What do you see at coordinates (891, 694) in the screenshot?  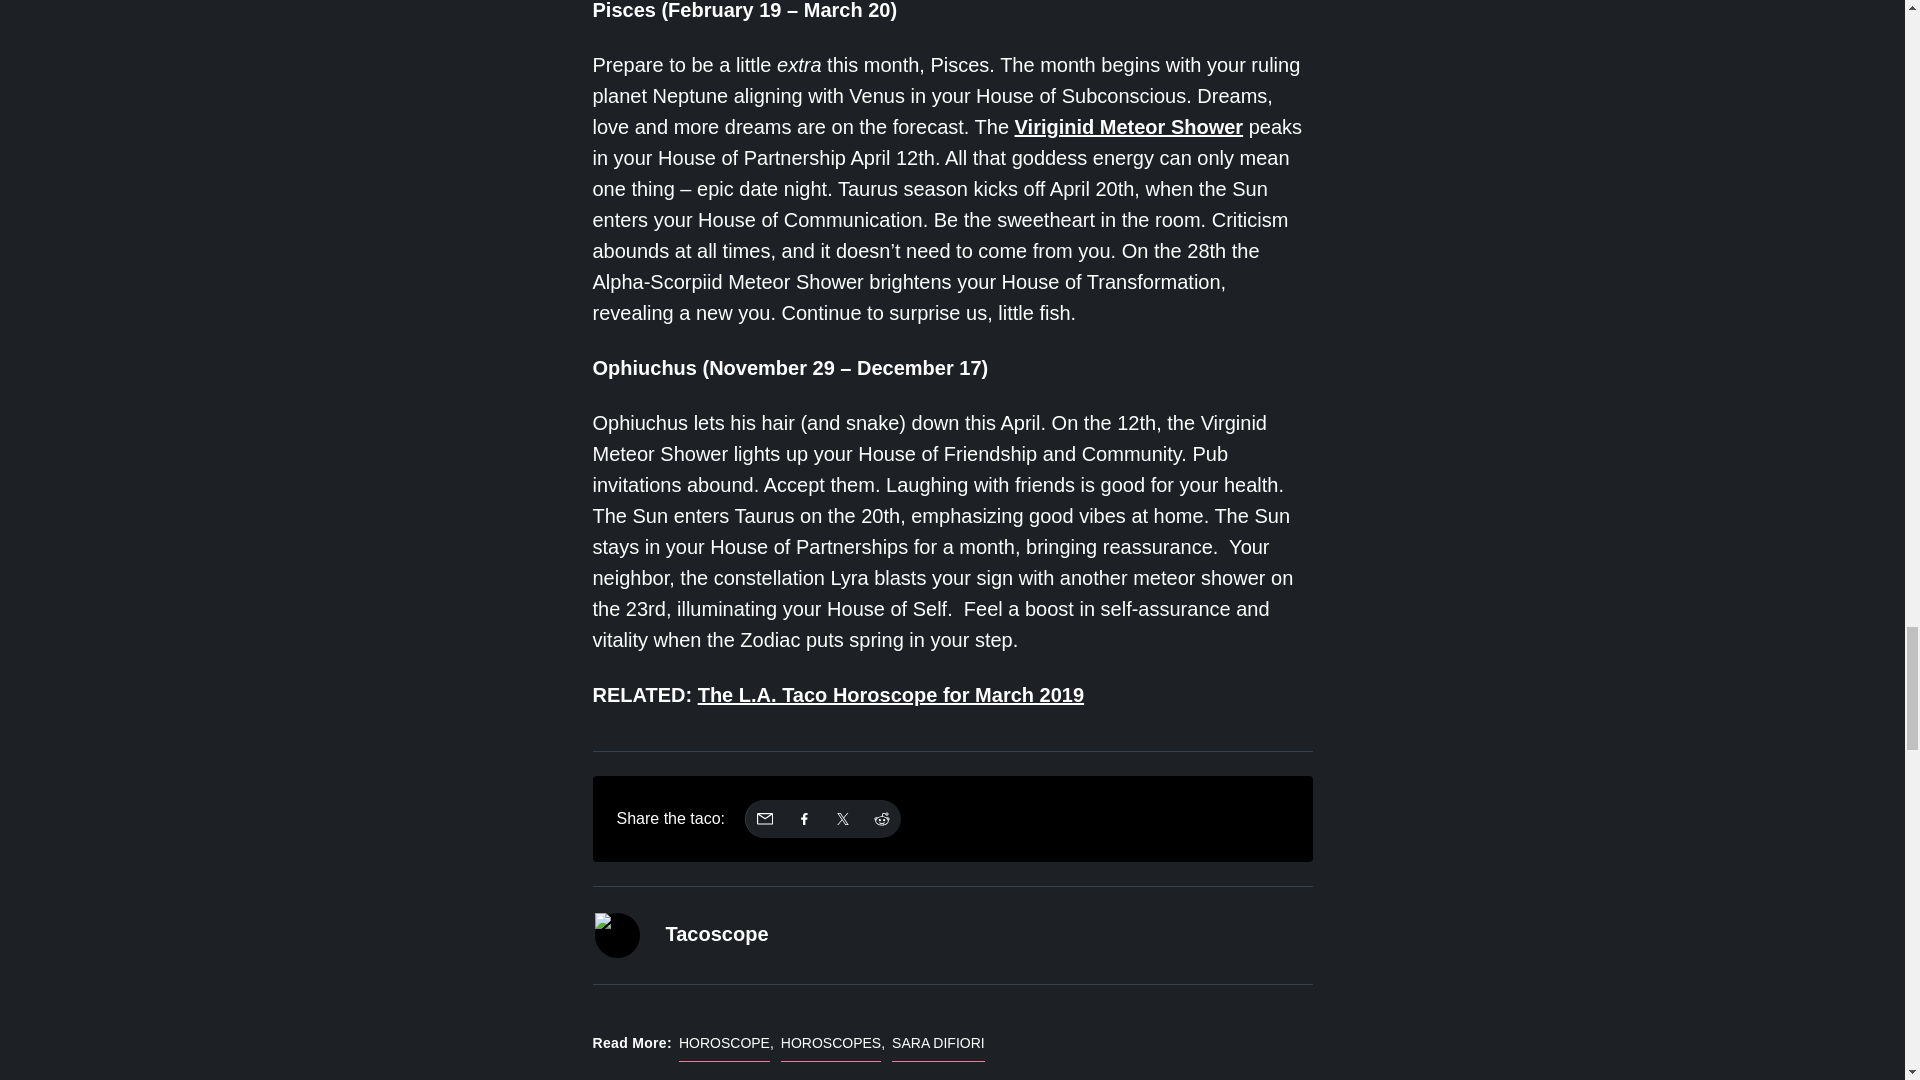 I see `The L.A. Taco Horoscope for March 2019` at bounding box center [891, 694].